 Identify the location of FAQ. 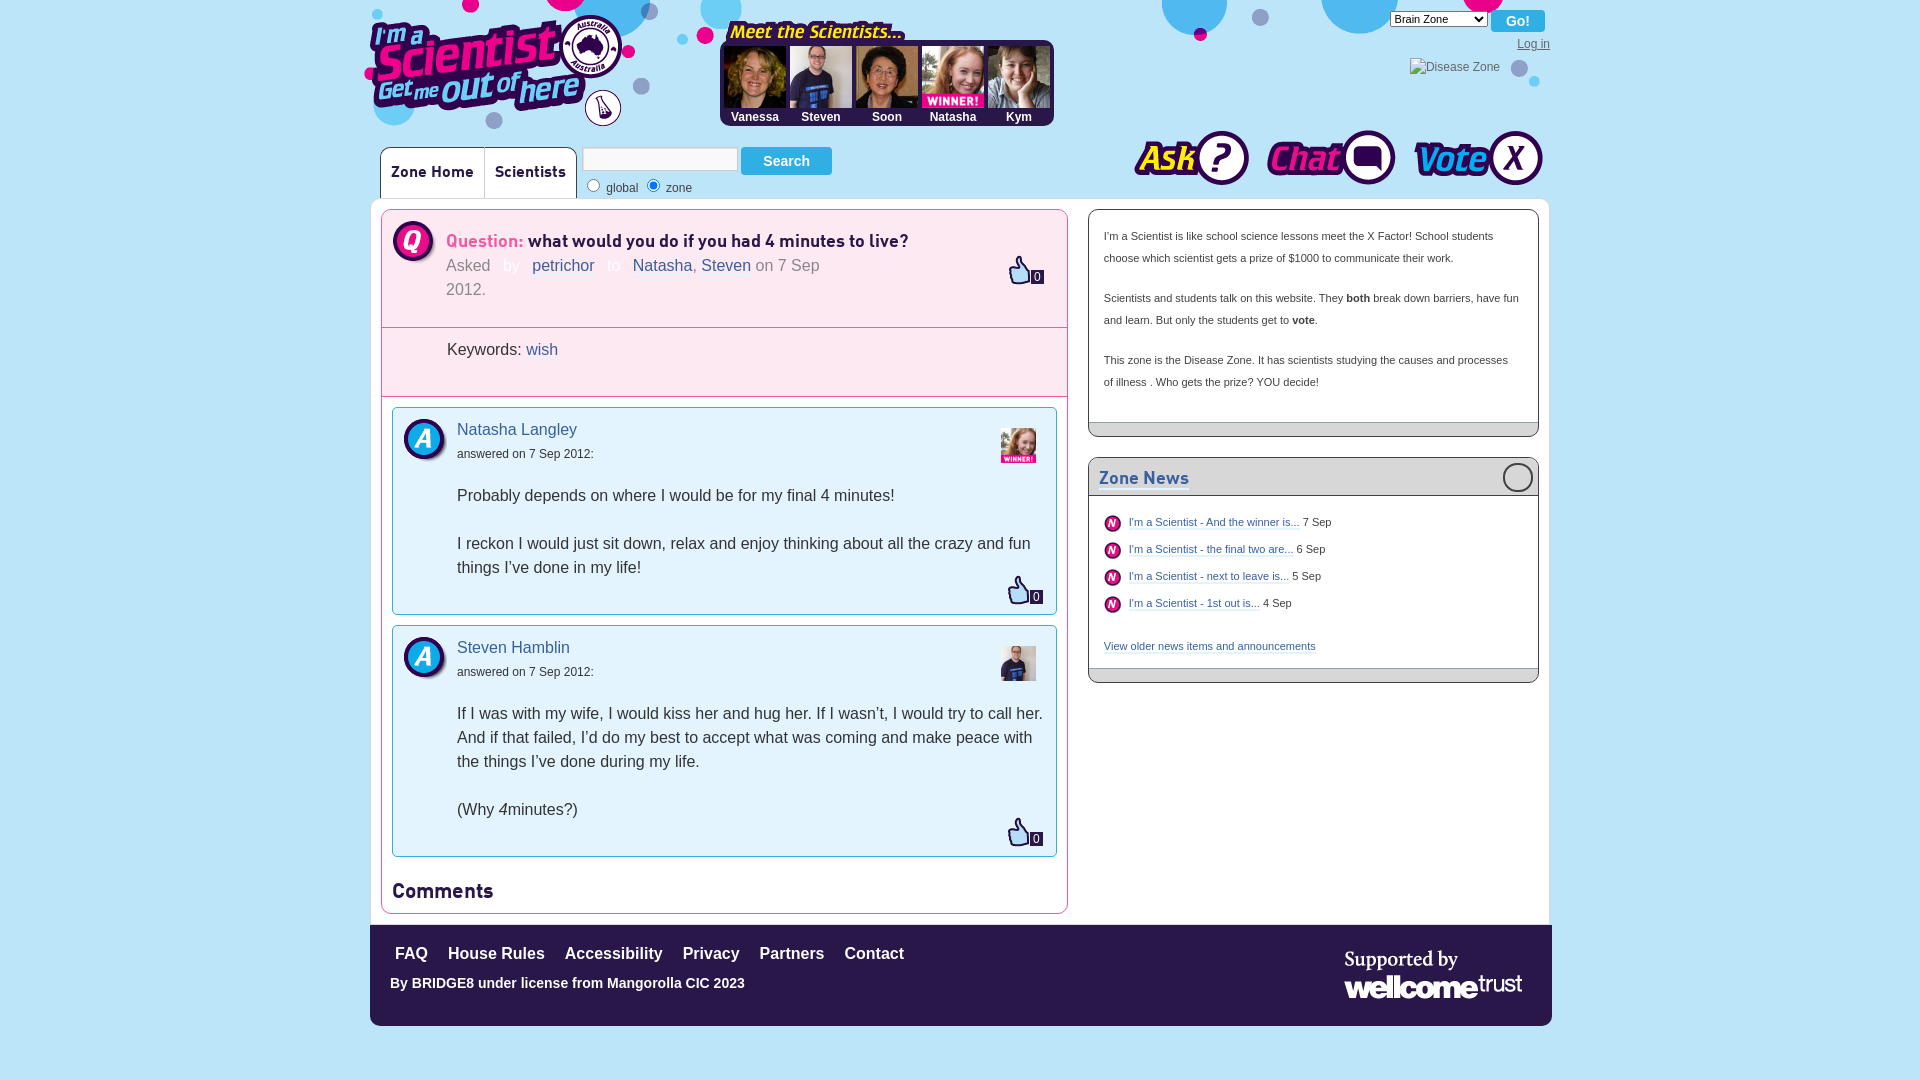
(412, 952).